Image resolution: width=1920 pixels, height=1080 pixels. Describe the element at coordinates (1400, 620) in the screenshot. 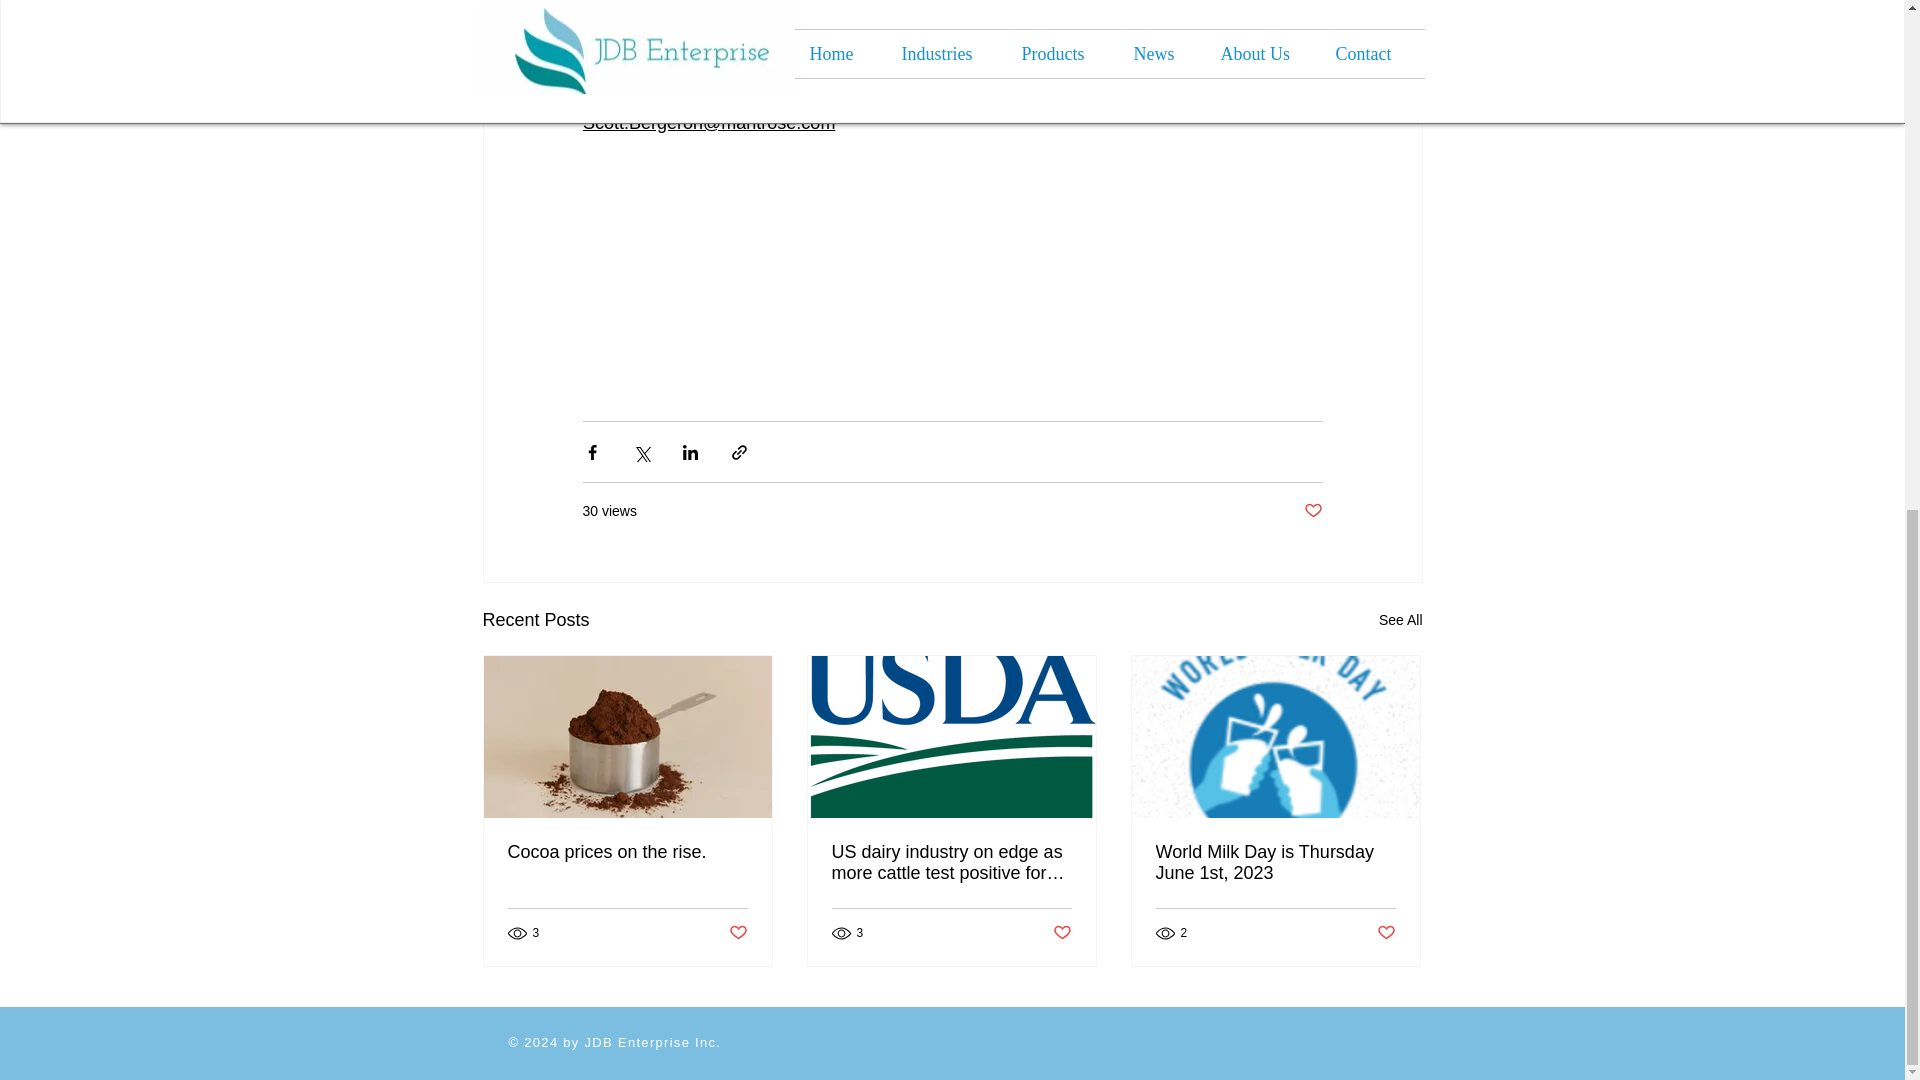

I see `See All` at that location.